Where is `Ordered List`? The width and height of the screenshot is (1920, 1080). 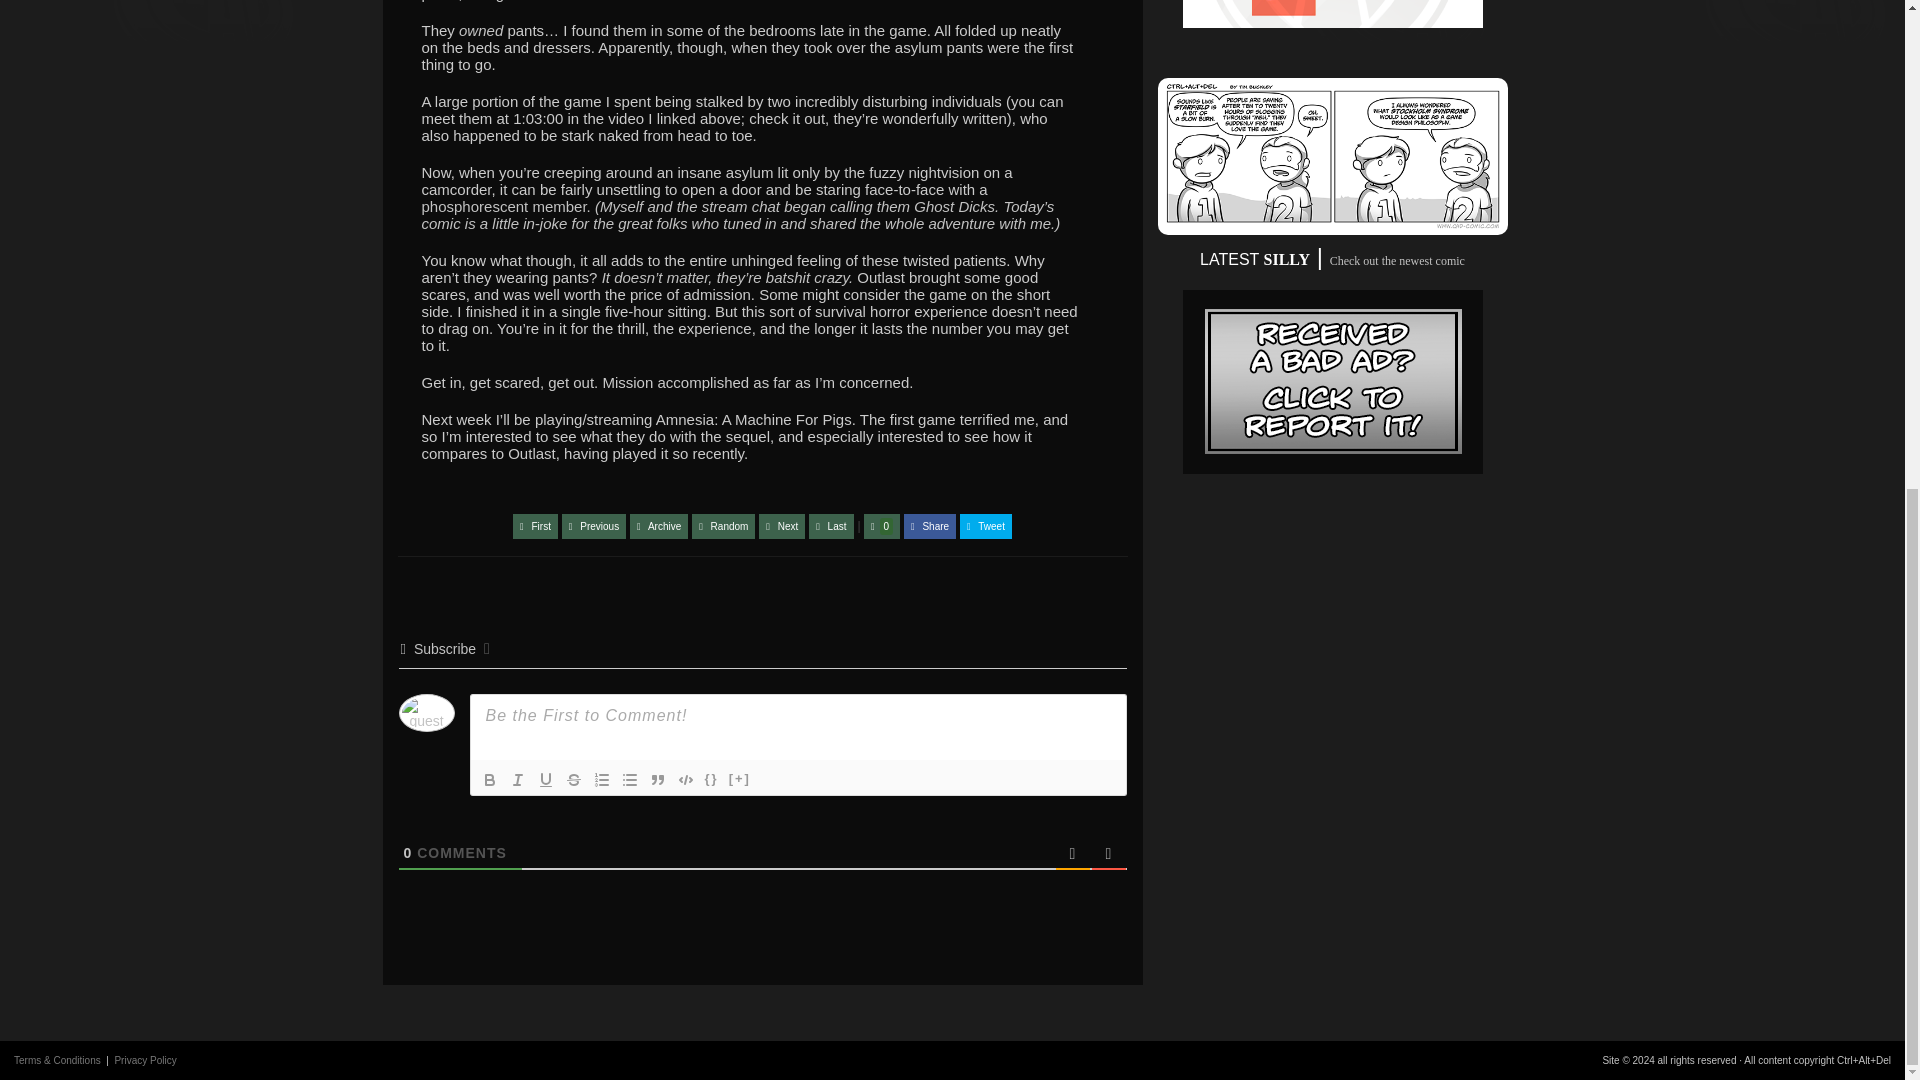
Ordered List is located at coordinates (602, 779).